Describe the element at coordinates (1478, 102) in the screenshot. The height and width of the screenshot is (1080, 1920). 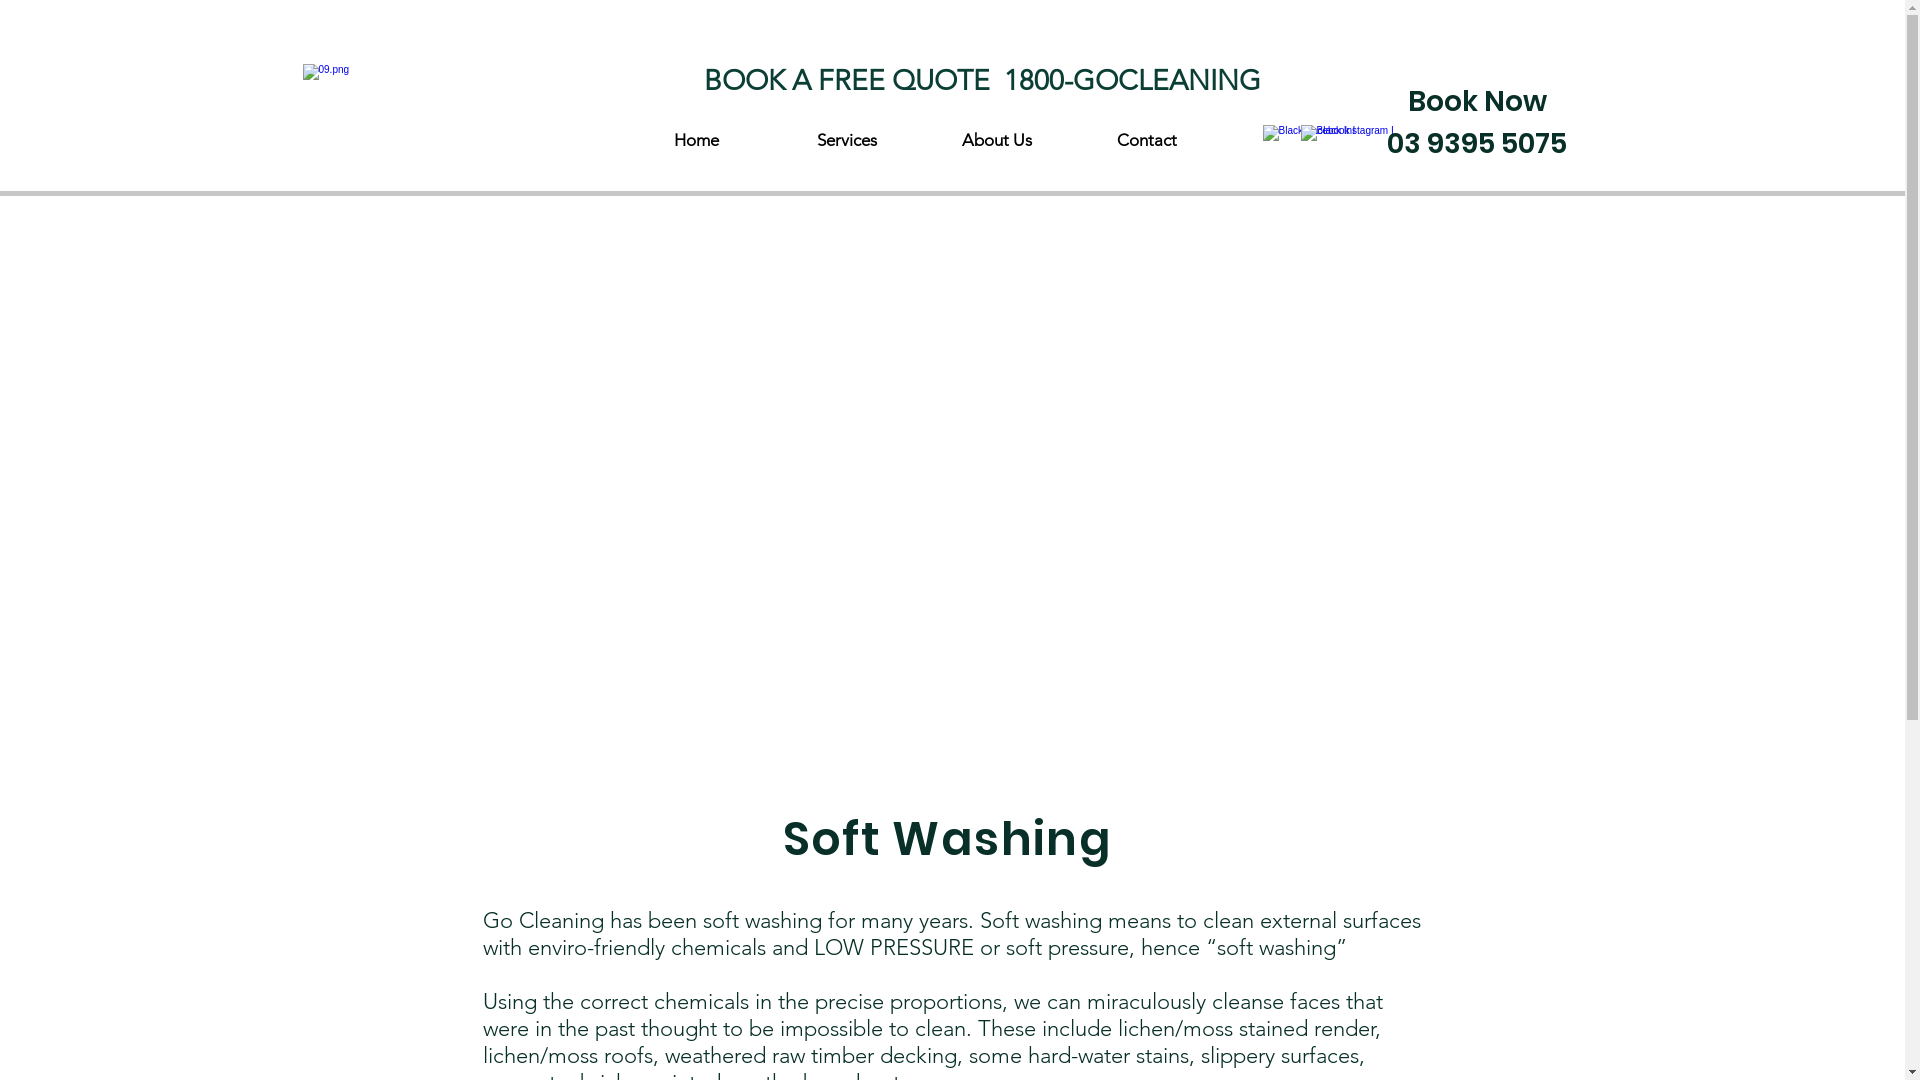
I see `Book Now` at that location.